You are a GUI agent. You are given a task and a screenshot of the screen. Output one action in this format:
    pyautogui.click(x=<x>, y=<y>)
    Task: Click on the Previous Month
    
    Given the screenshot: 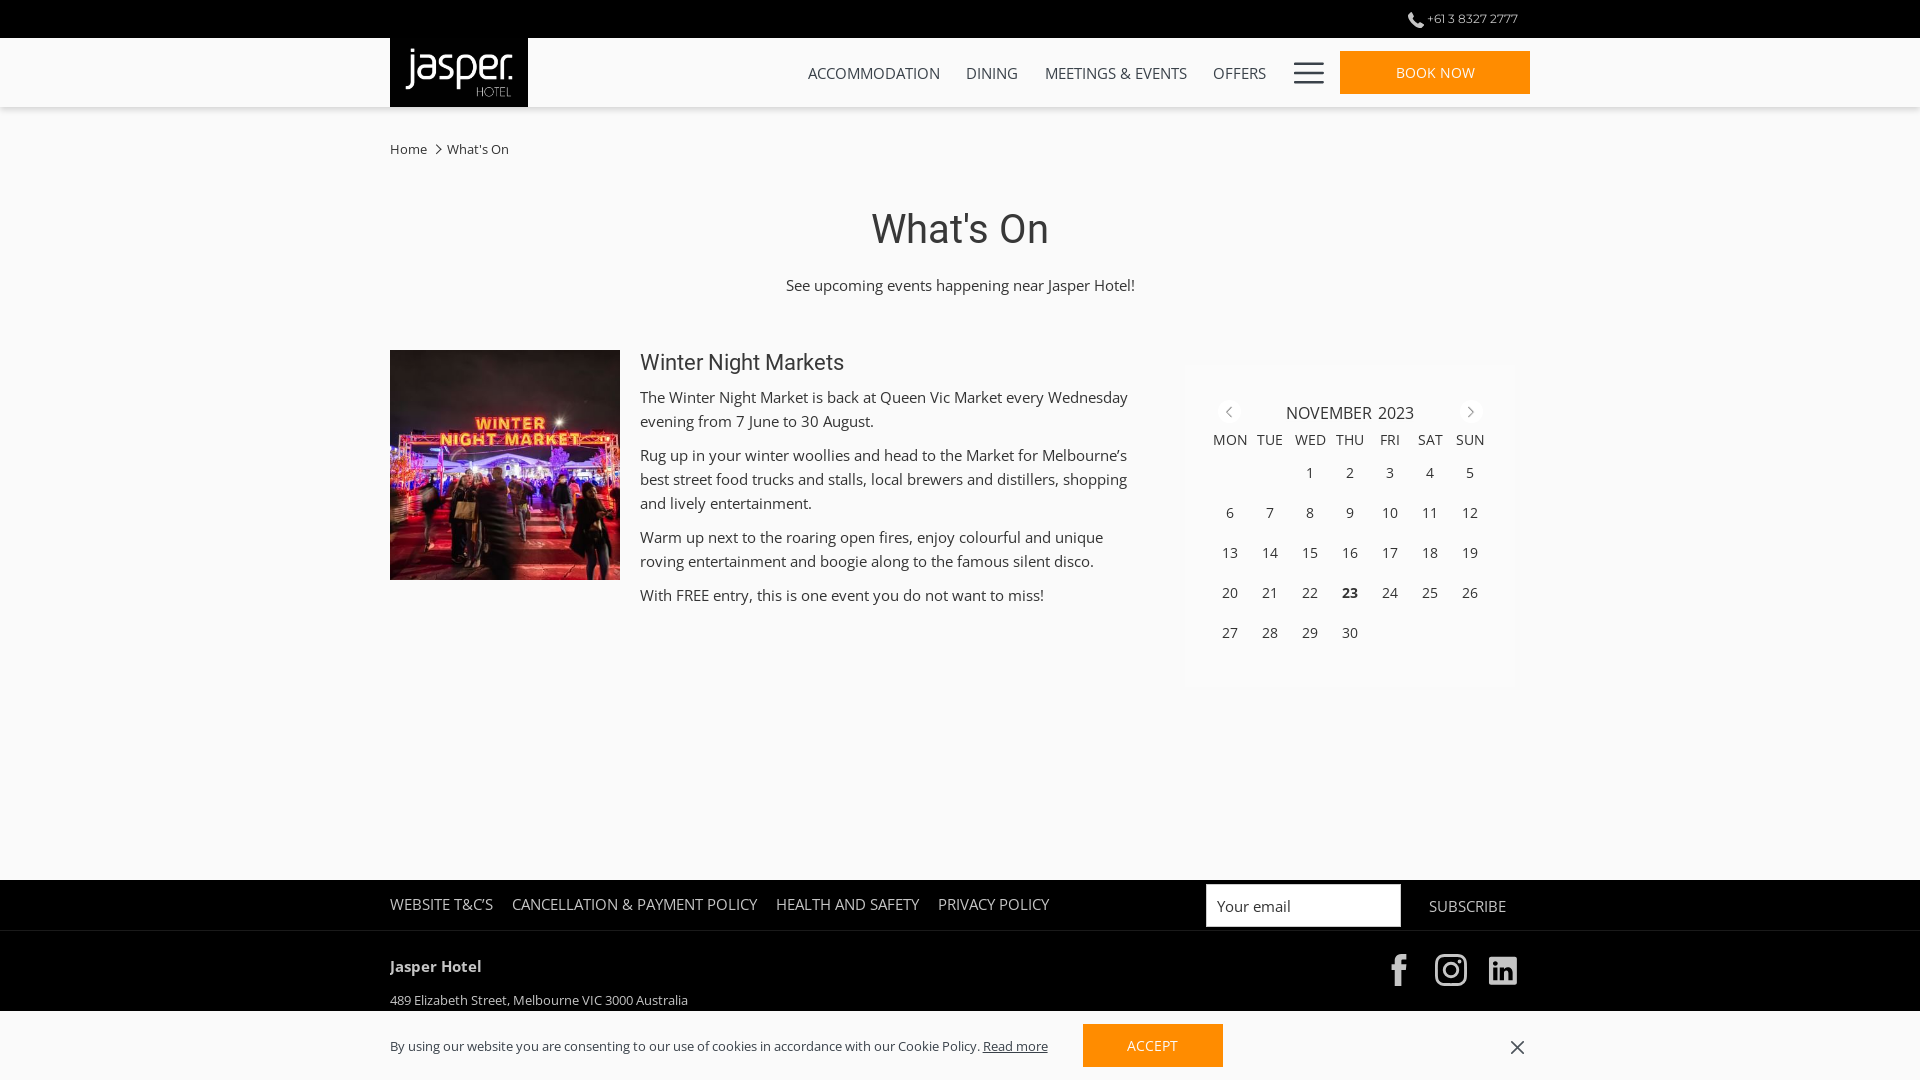 What is the action you would take?
    pyautogui.click(x=1230, y=412)
    